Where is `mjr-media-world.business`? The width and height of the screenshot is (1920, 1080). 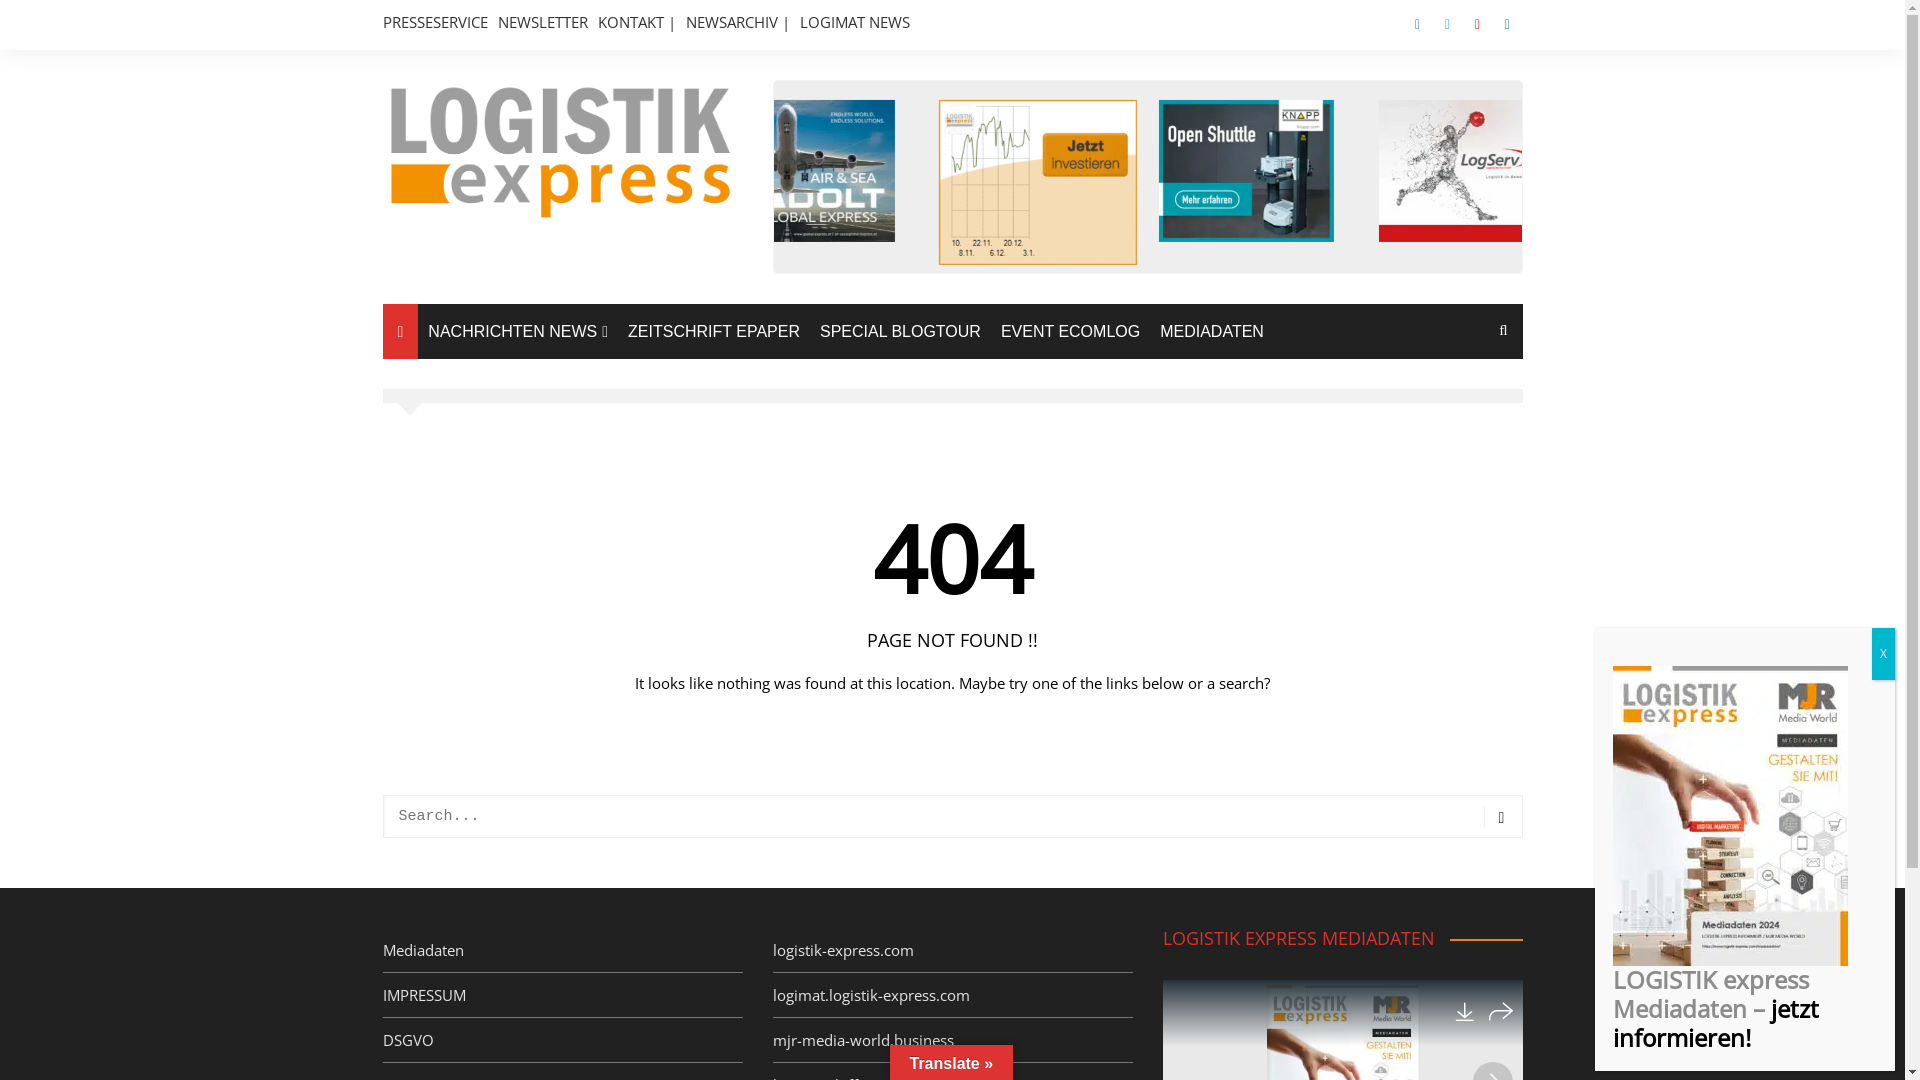
mjr-media-world.business is located at coordinates (862, 1040).